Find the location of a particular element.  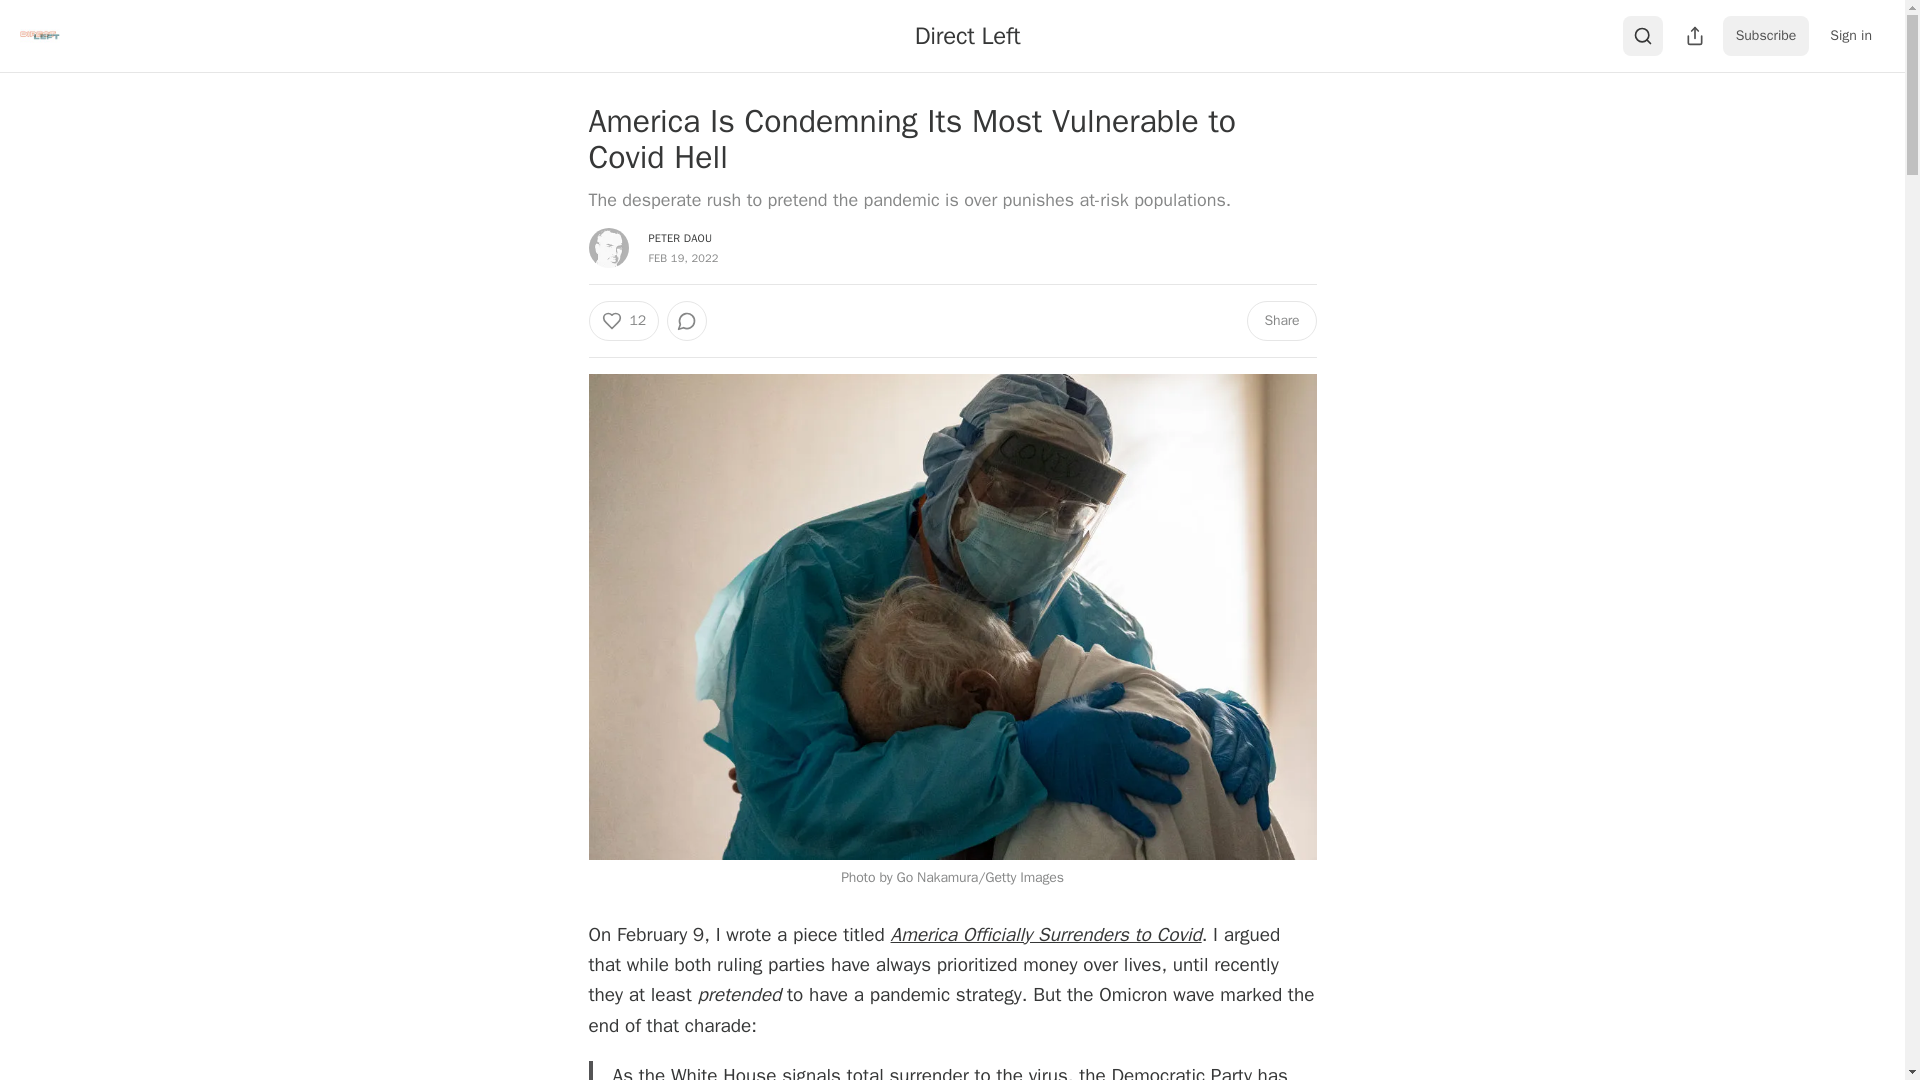

PETER DAOU is located at coordinates (680, 238).